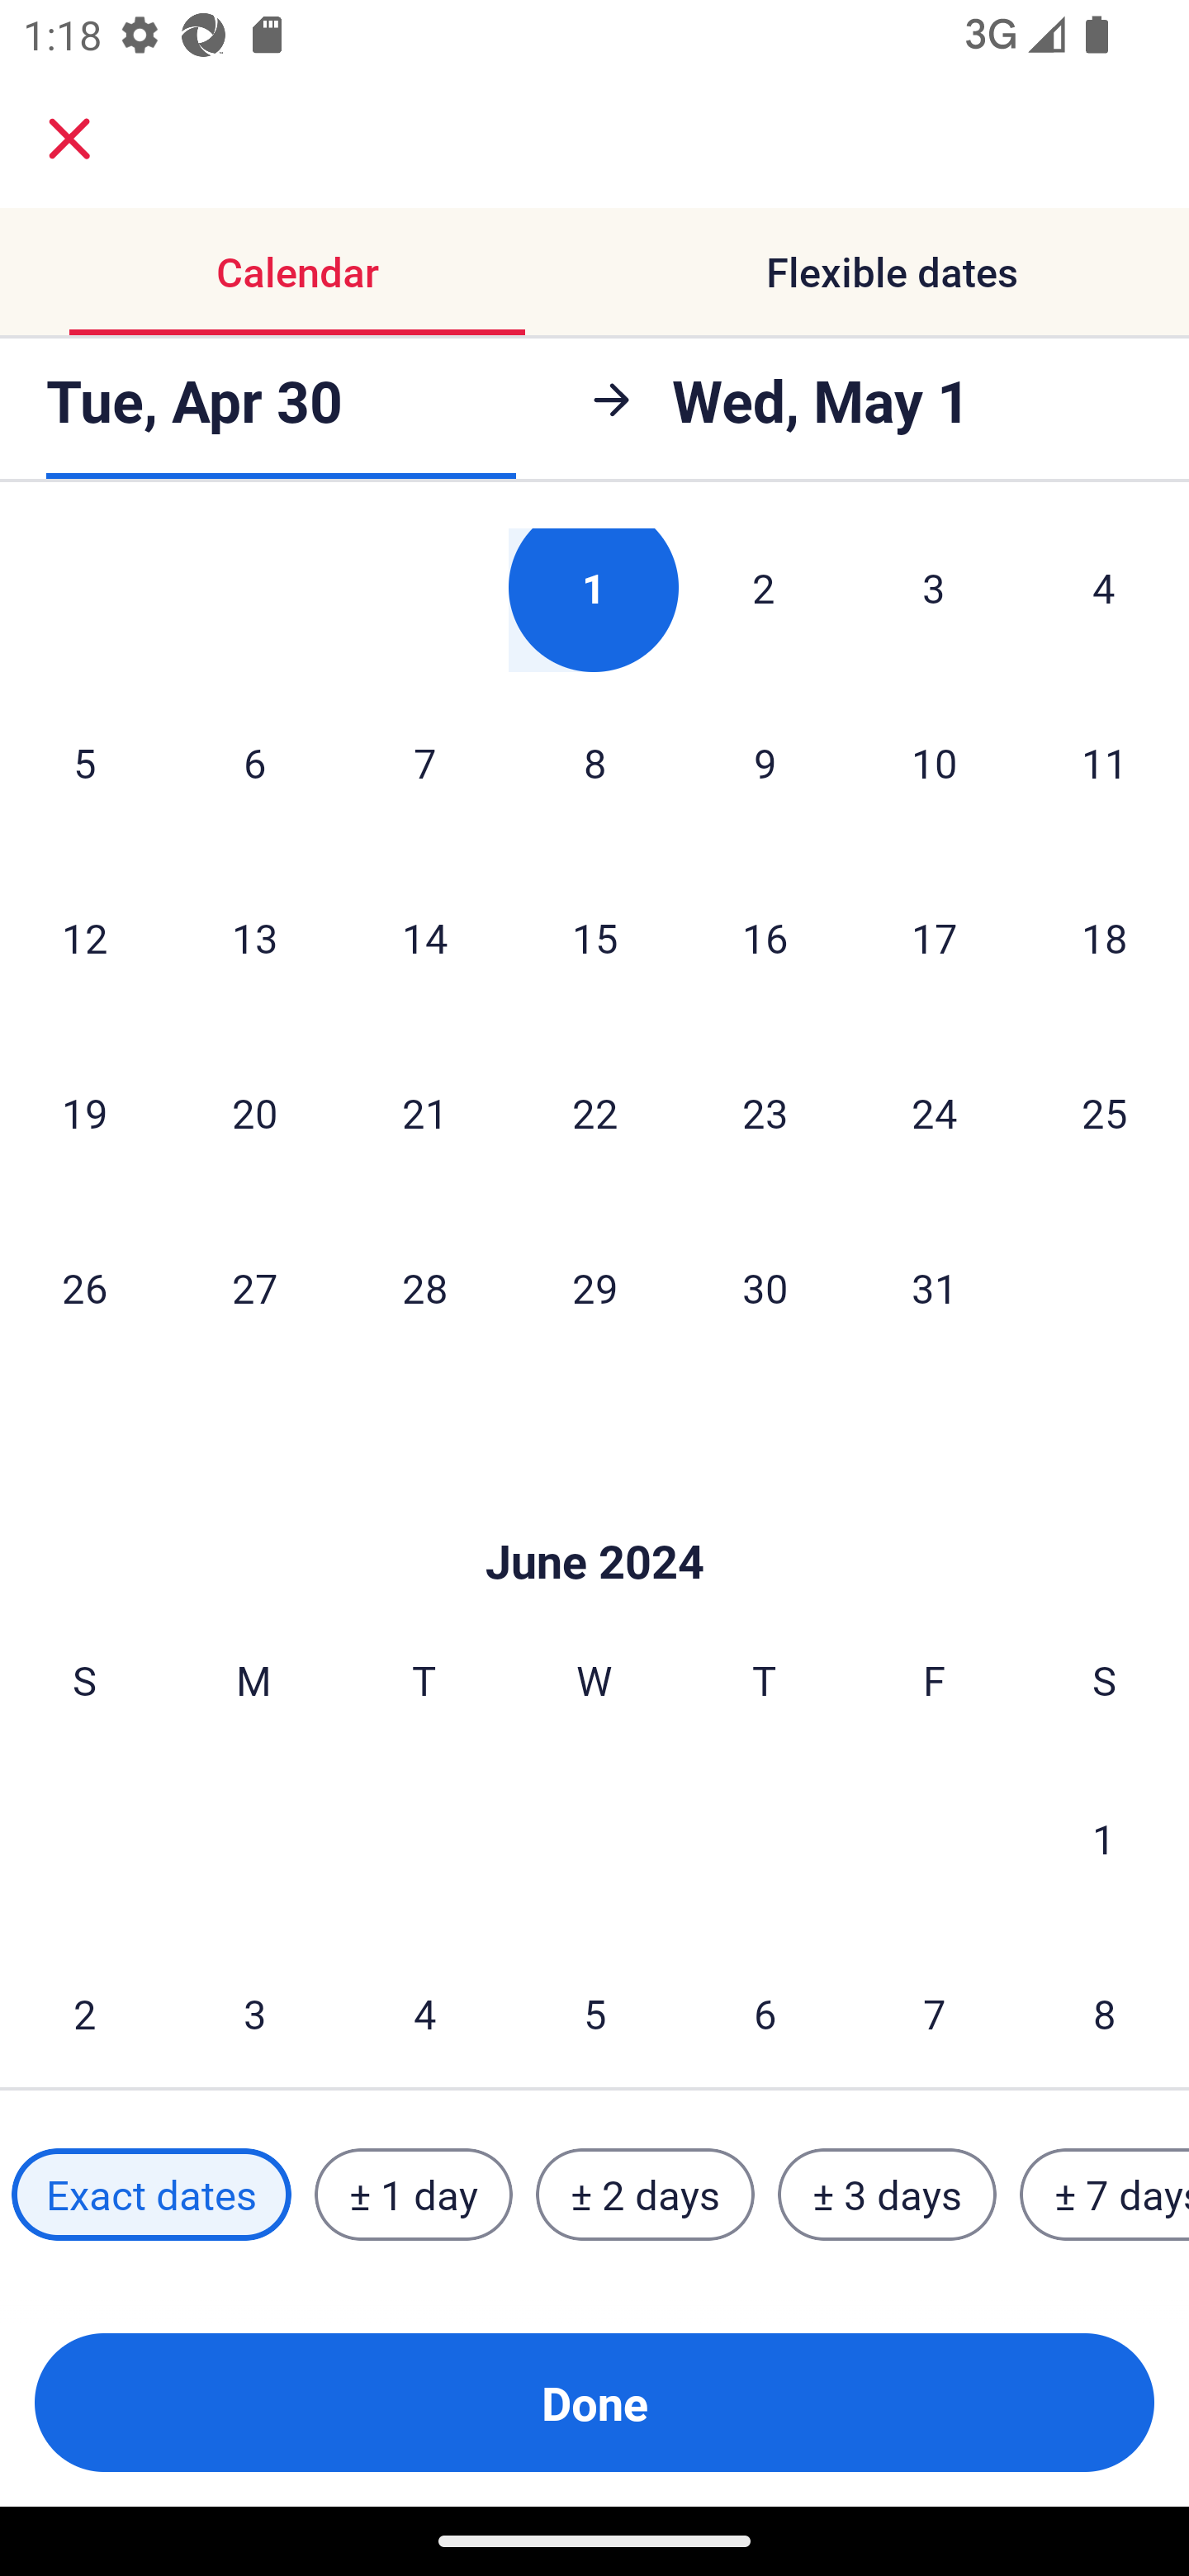  Describe the element at coordinates (935, 937) in the screenshot. I see `17 Friday, May 17, 2024` at that location.